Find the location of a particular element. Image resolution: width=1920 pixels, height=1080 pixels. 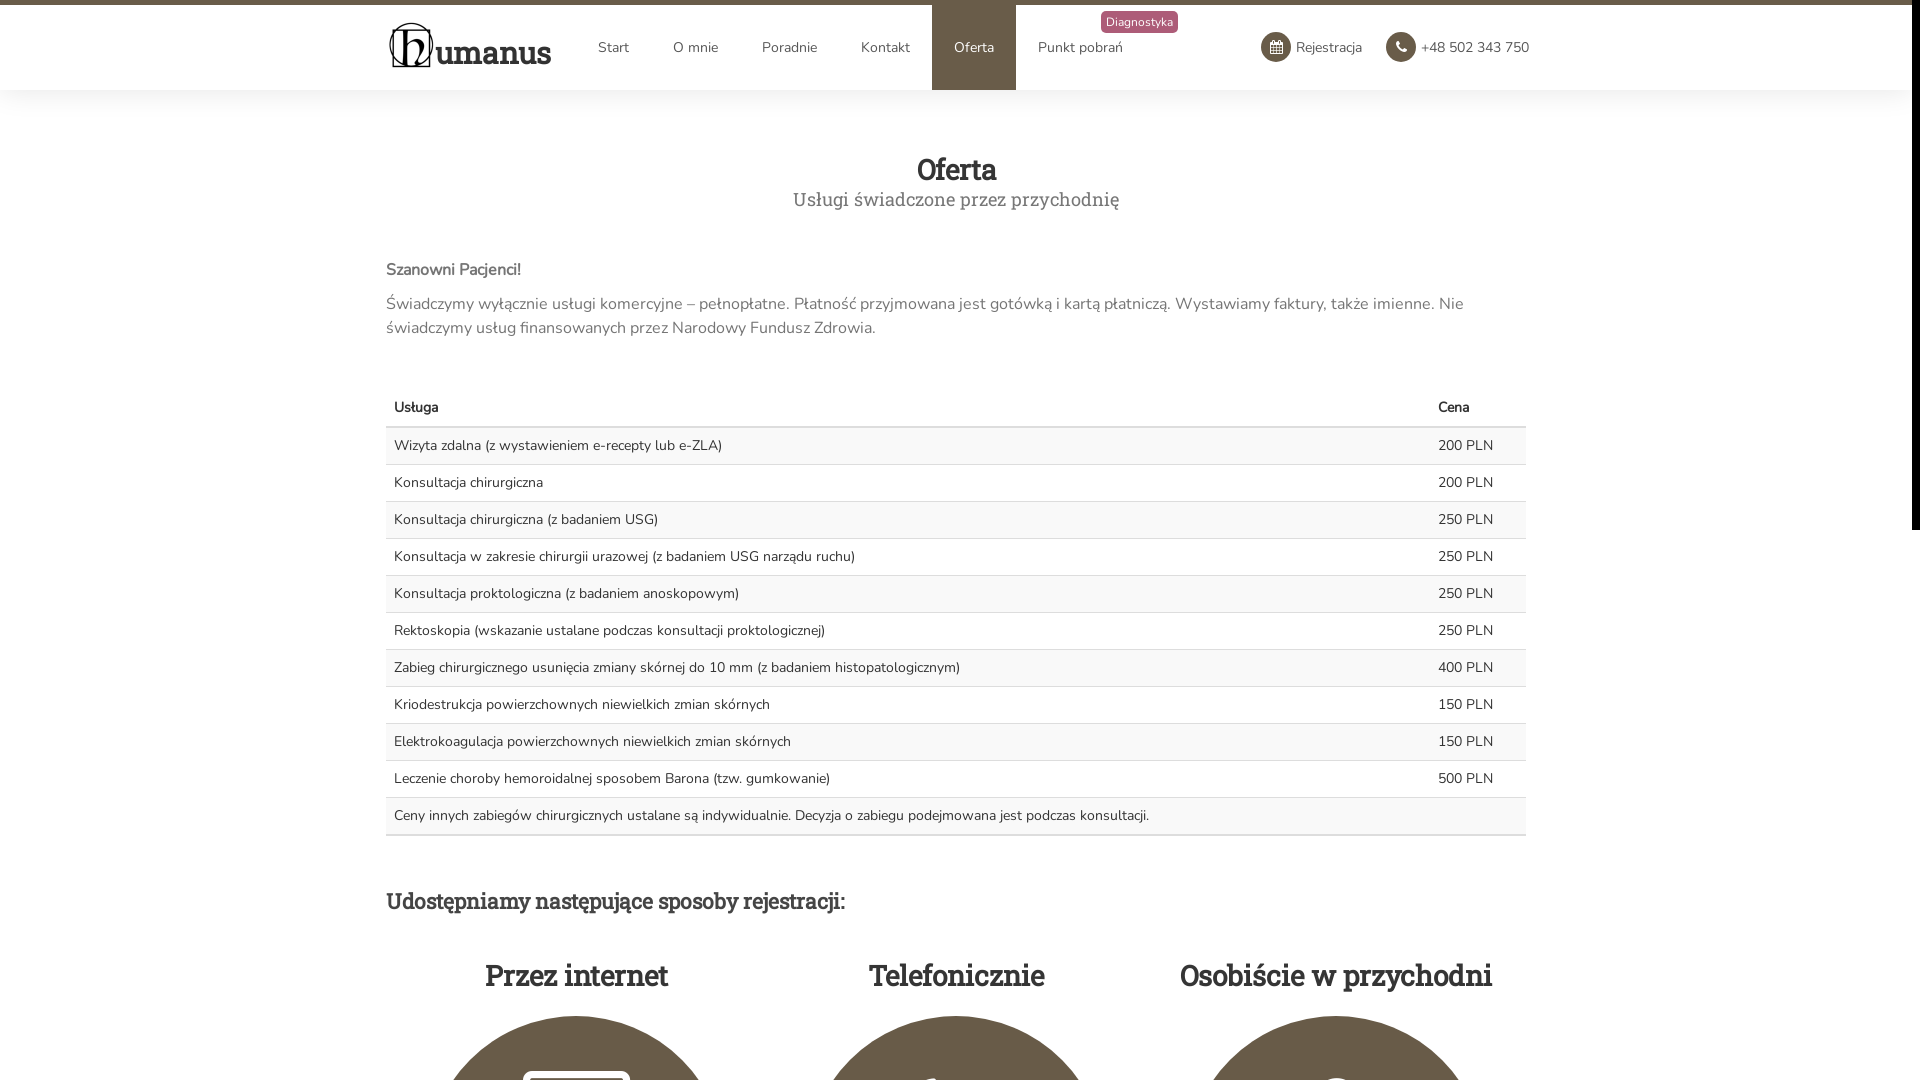

O mnie is located at coordinates (696, 48).